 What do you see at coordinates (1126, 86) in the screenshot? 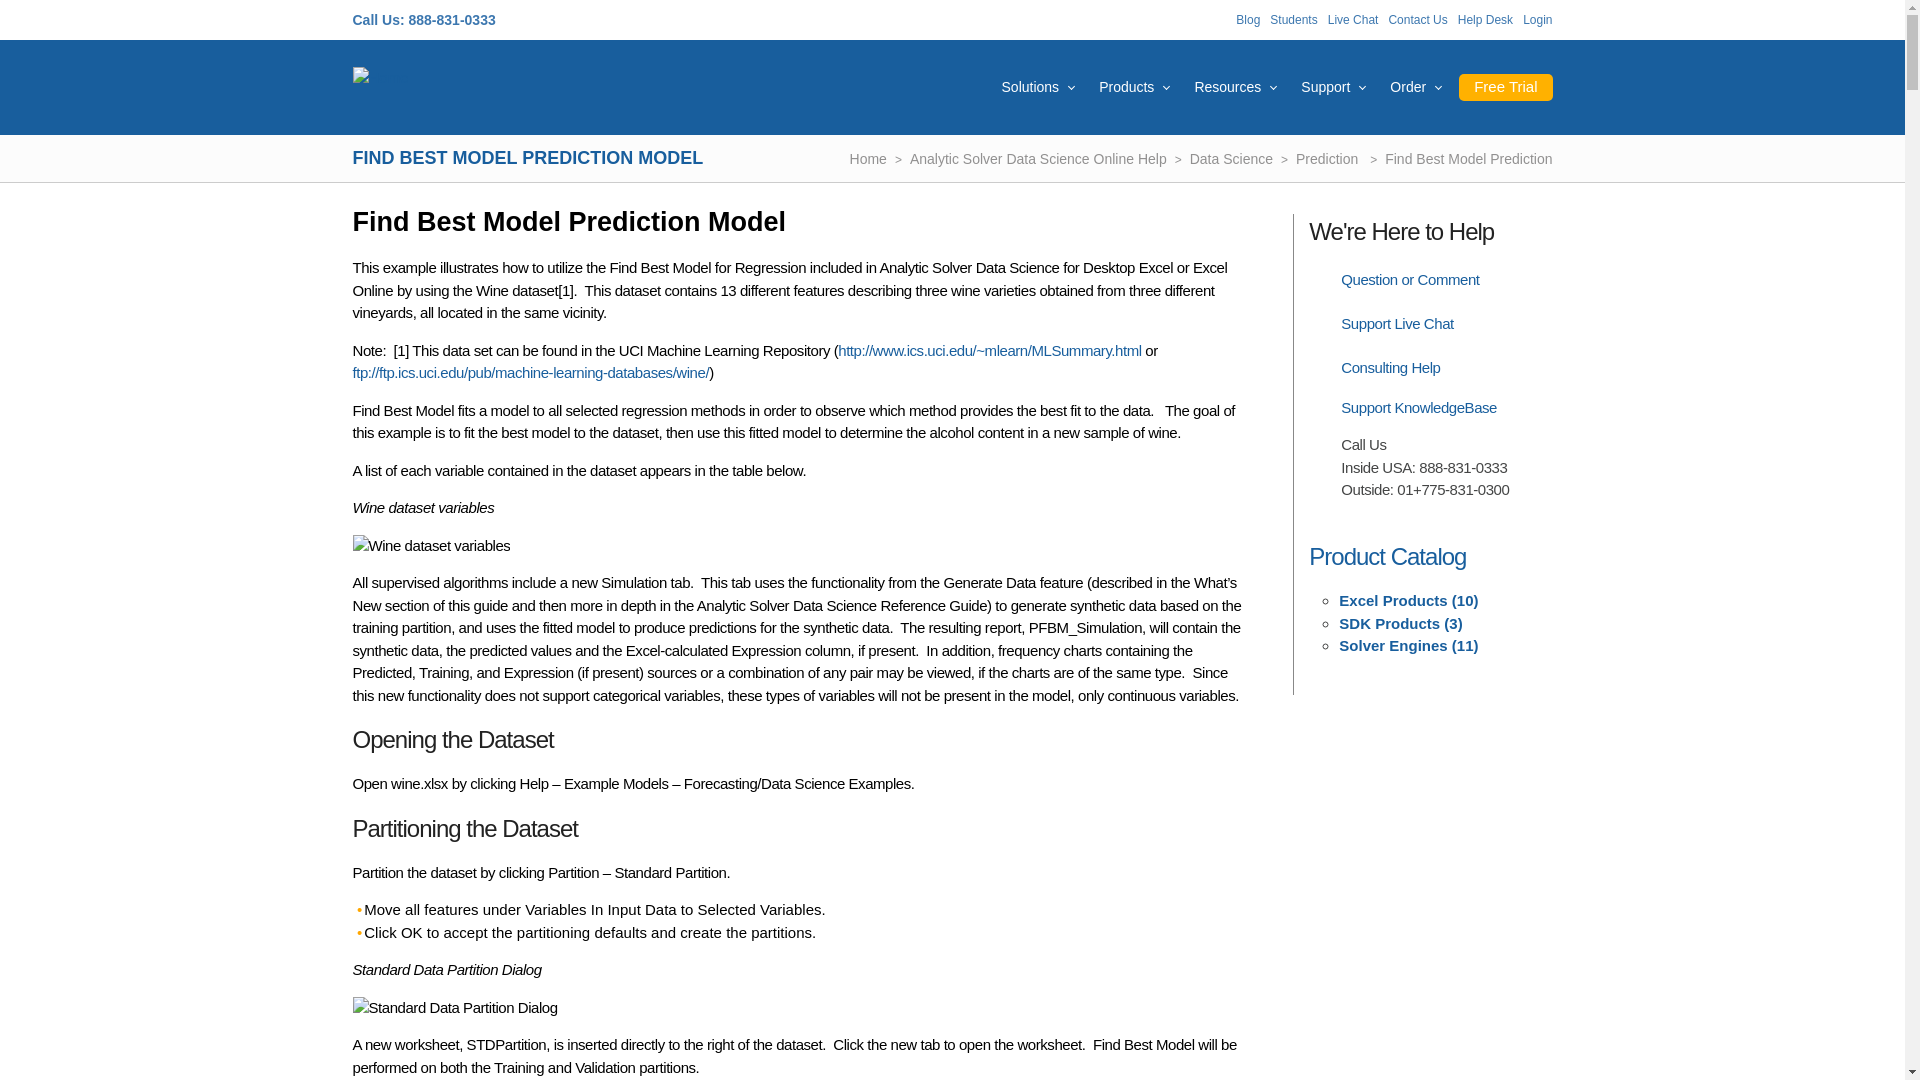
I see `Products` at bounding box center [1126, 86].